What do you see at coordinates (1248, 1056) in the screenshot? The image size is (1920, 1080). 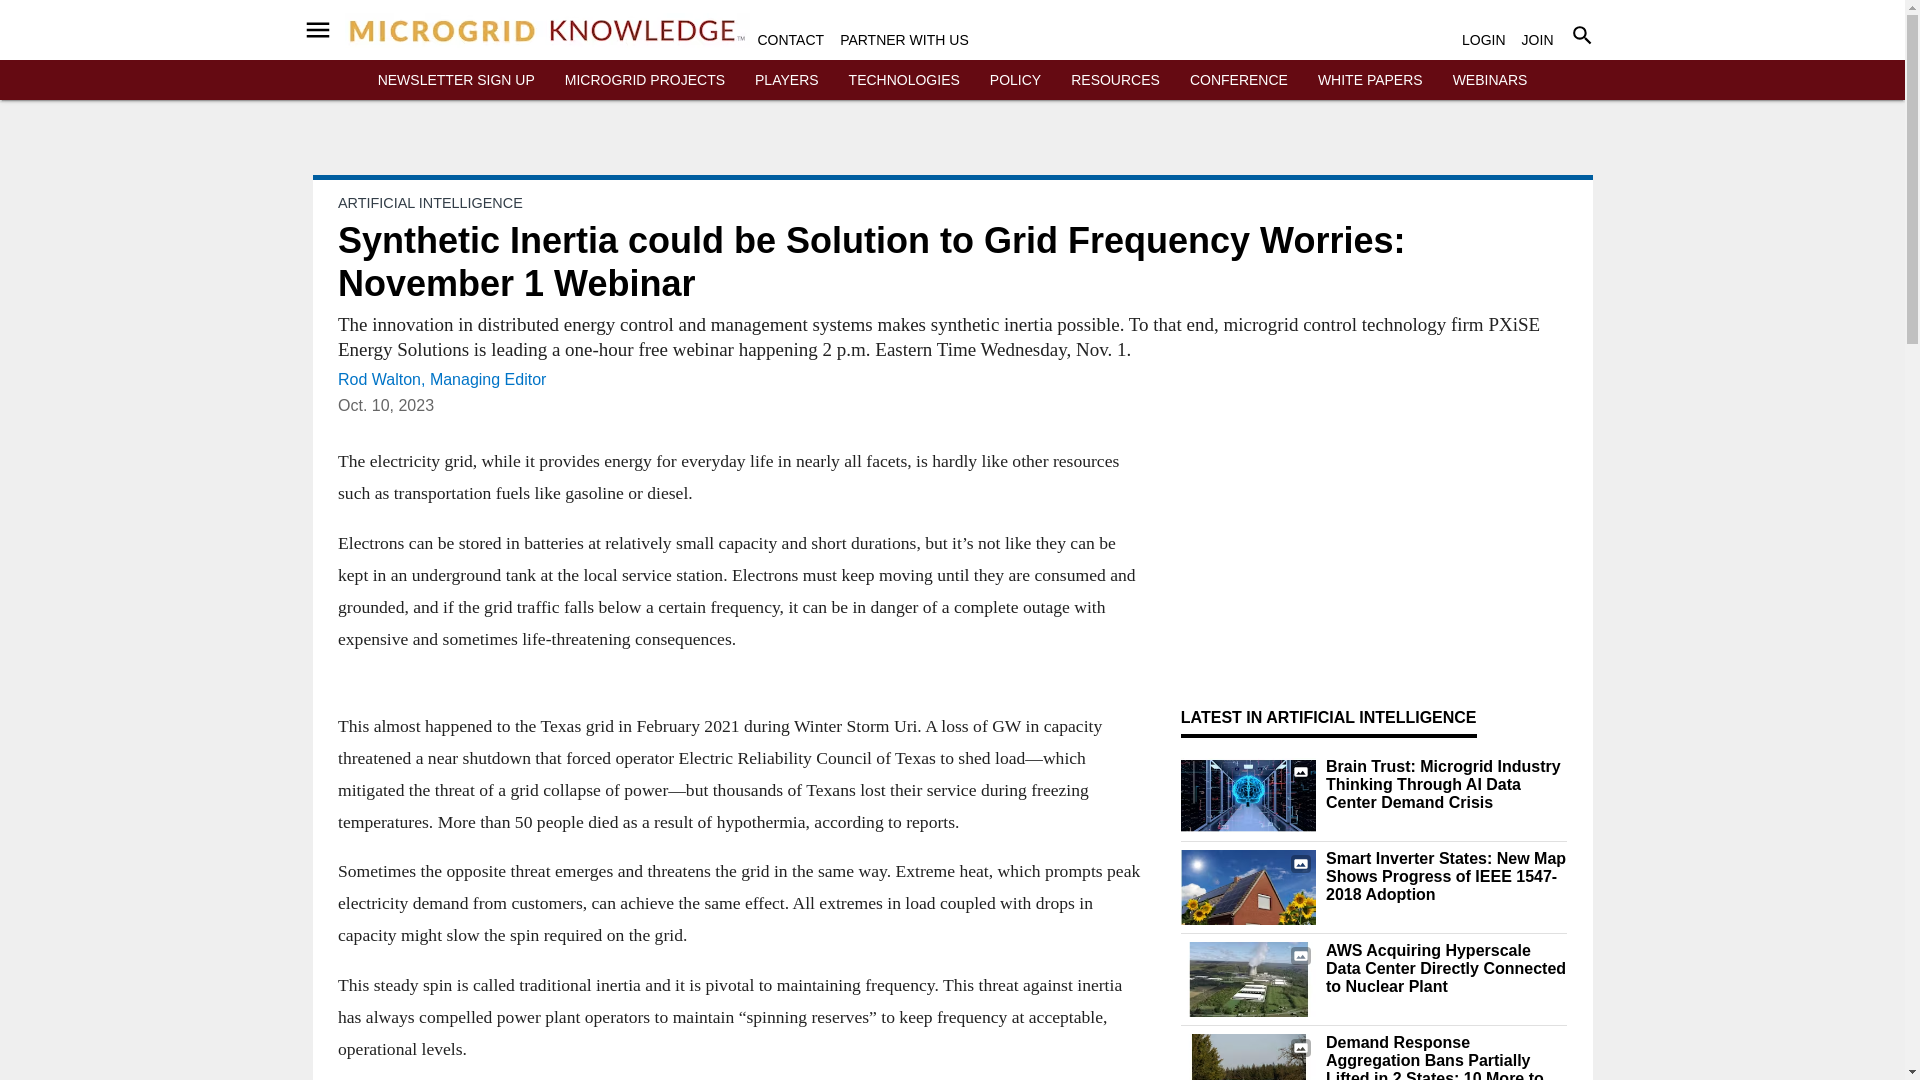 I see `Solar panels on Oregon farm` at bounding box center [1248, 1056].